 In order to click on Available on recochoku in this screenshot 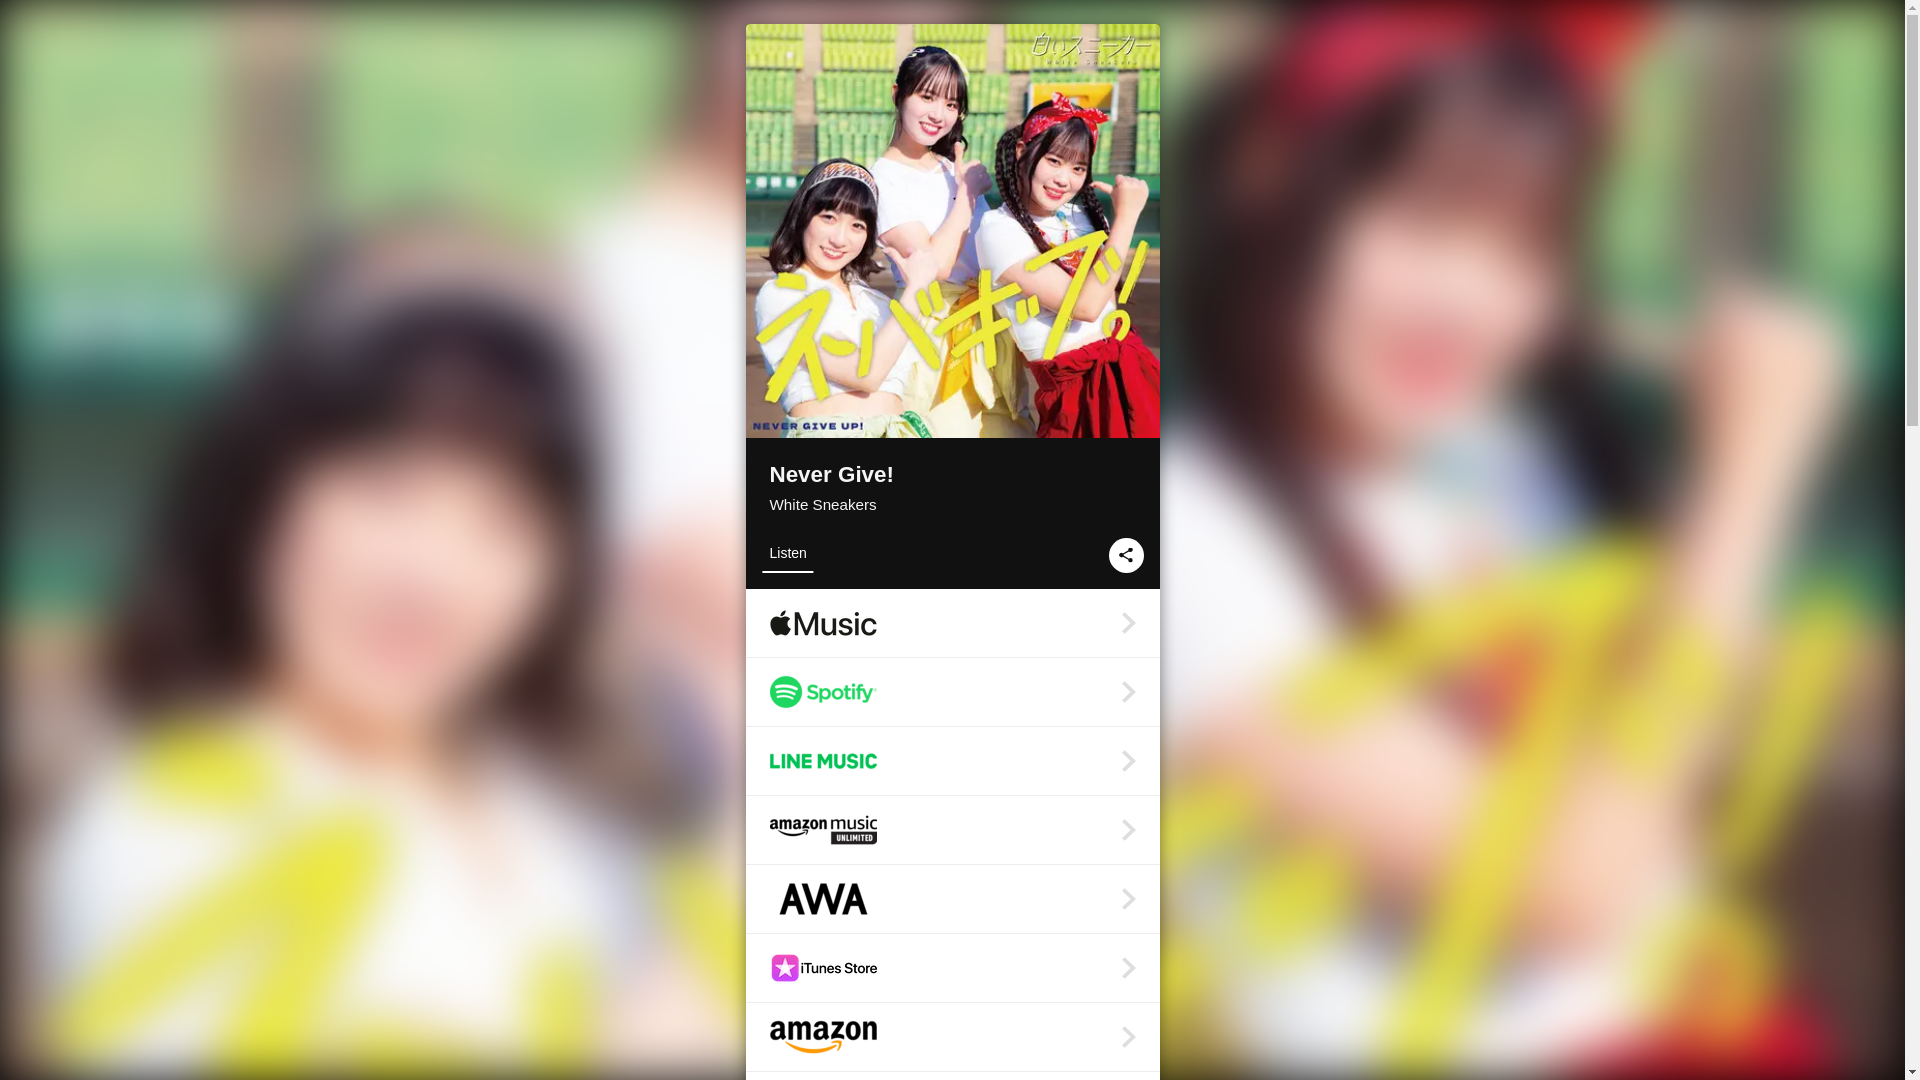, I will do `click(952, 1076)`.